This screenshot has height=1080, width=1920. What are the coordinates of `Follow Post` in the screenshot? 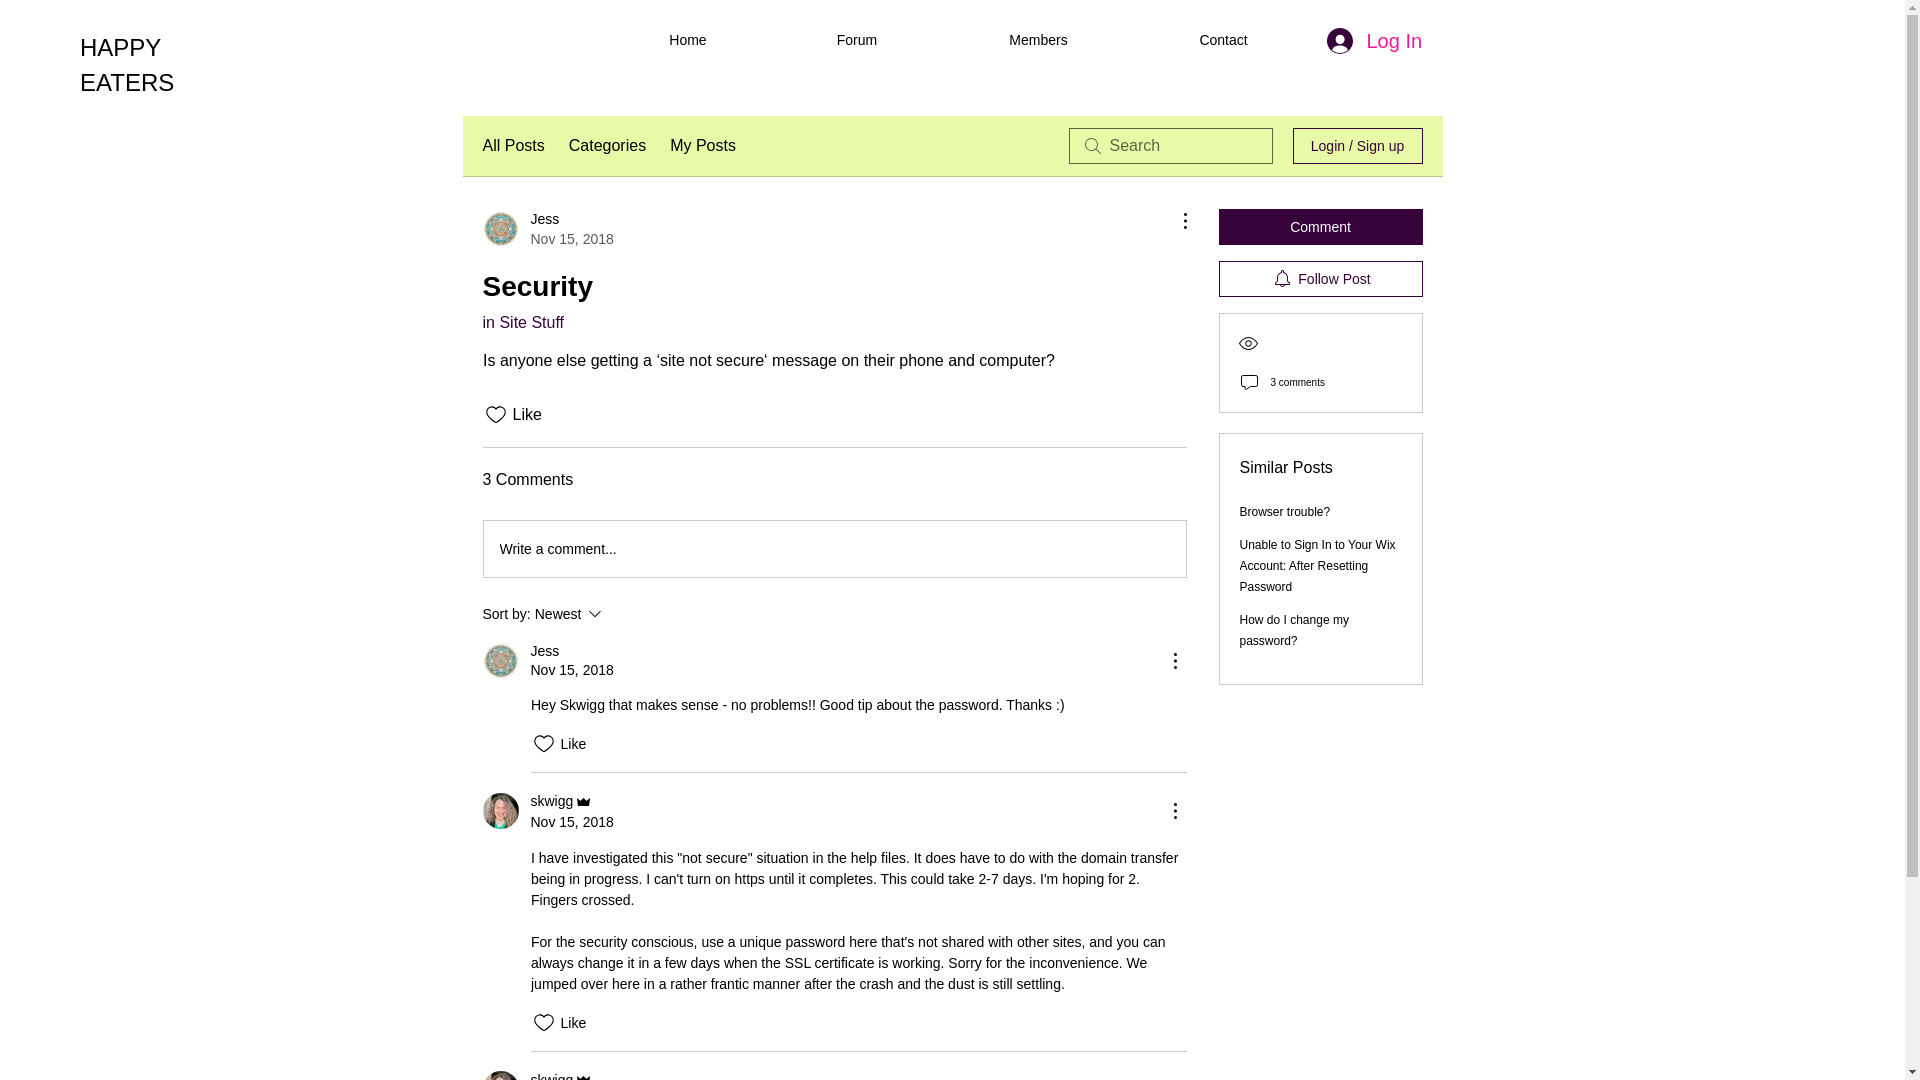 It's located at (1320, 279).